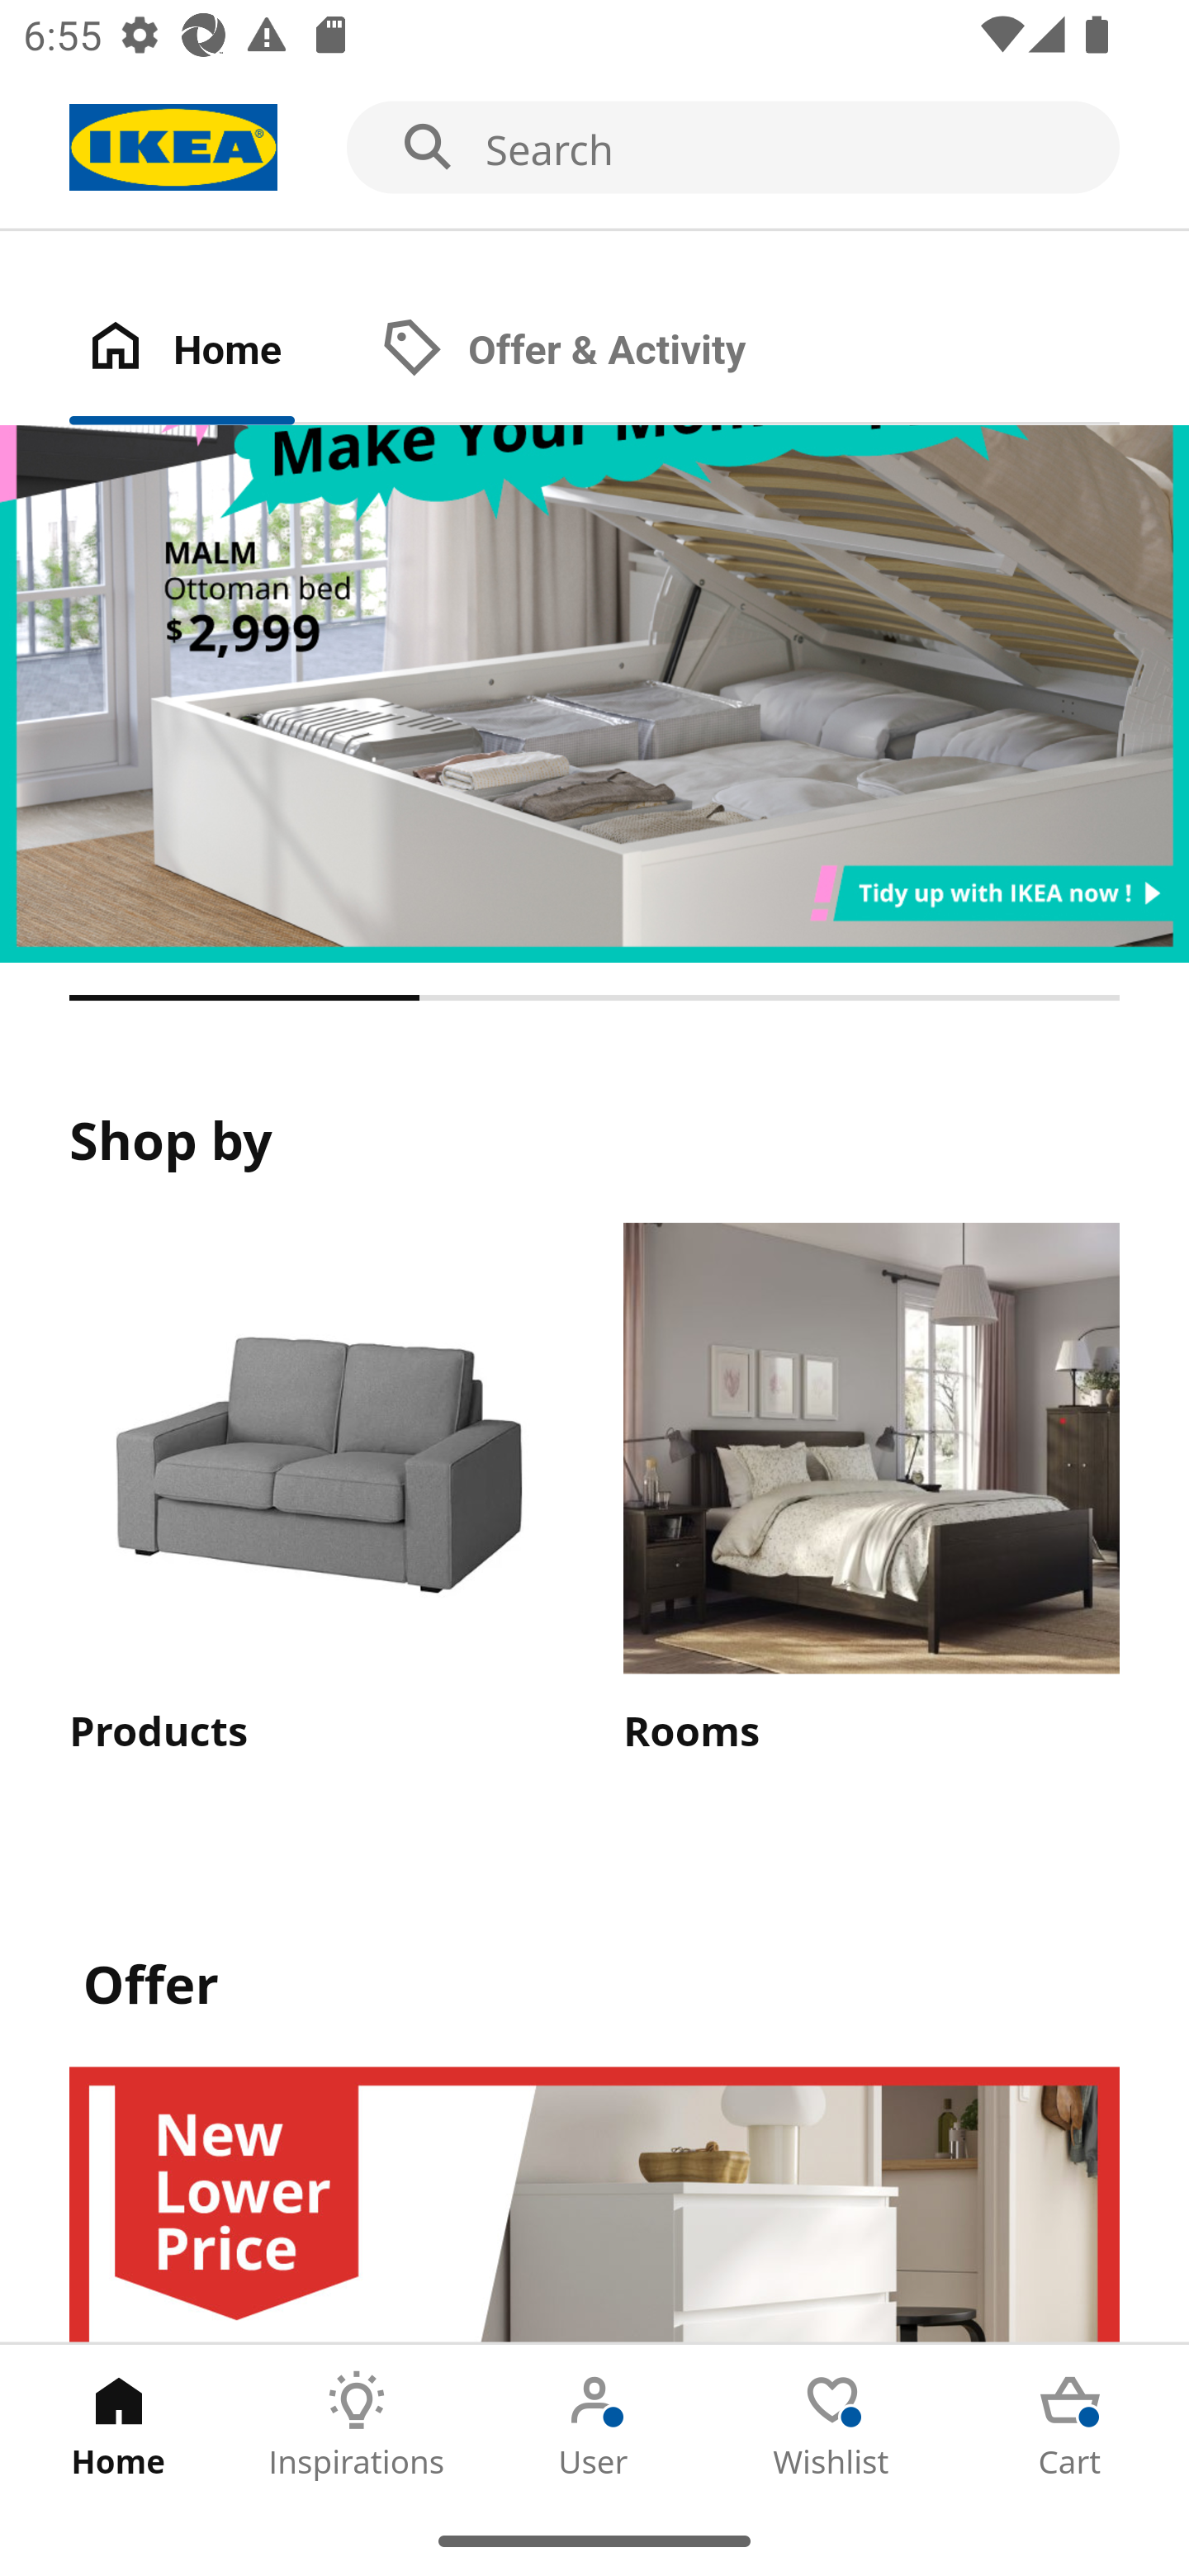  Describe the element at coordinates (596, 351) in the screenshot. I see `Offer & Activity
Tab 2 of 2` at that location.